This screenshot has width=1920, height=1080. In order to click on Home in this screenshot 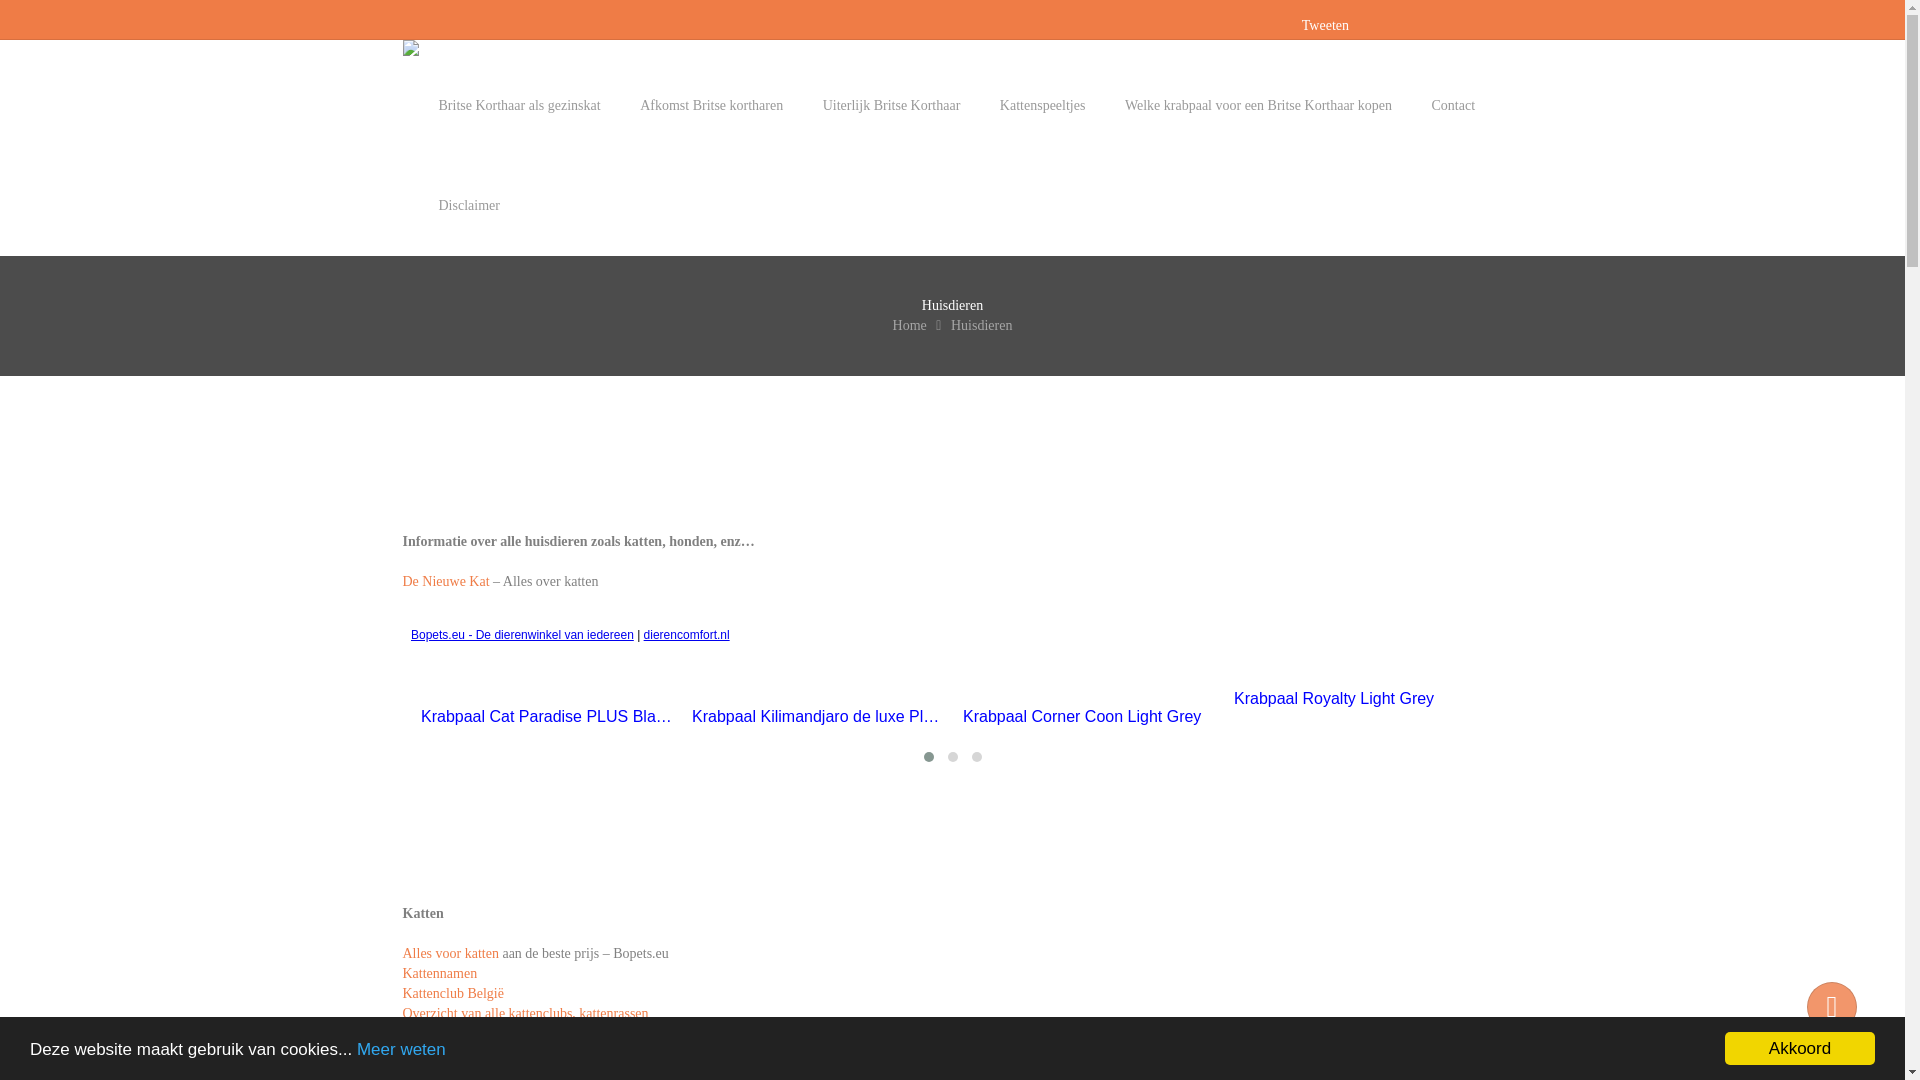, I will do `click(913, 326)`.